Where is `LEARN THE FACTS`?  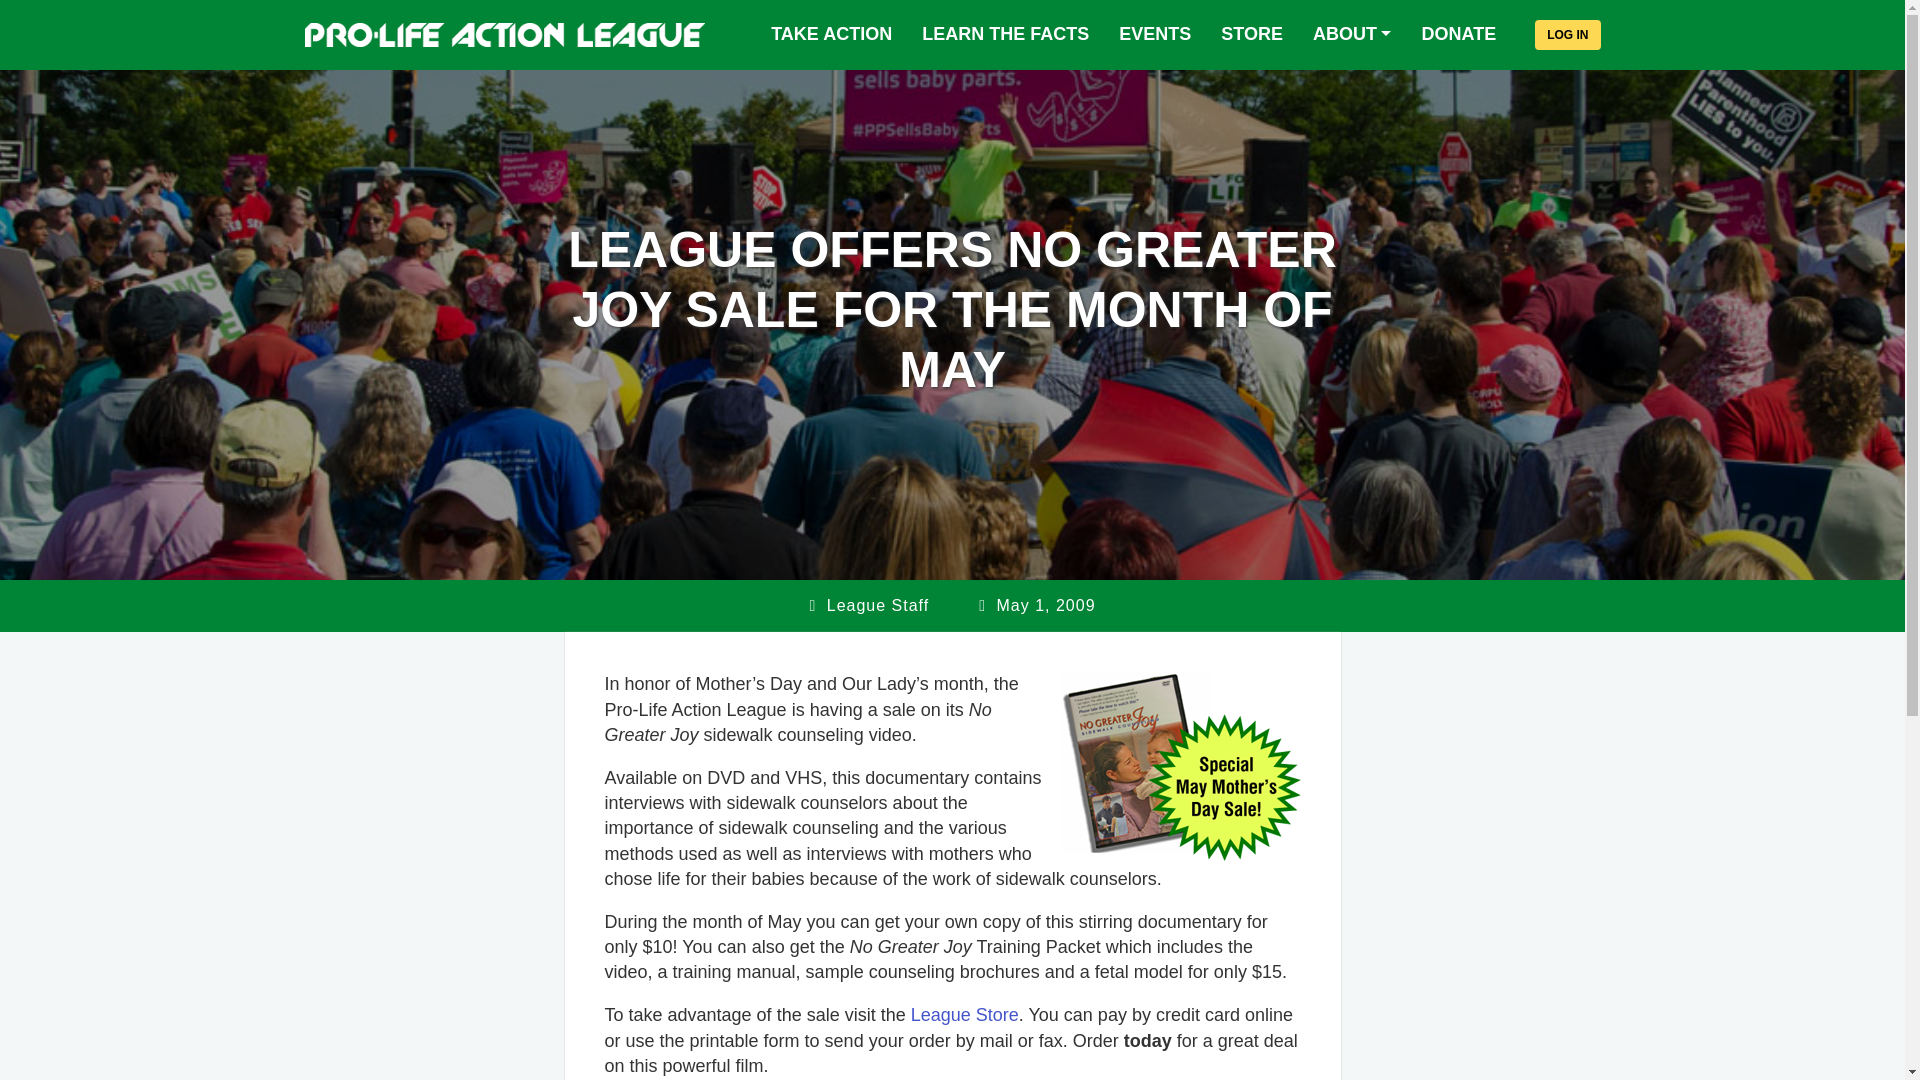
LEARN THE FACTS is located at coordinates (1005, 34).